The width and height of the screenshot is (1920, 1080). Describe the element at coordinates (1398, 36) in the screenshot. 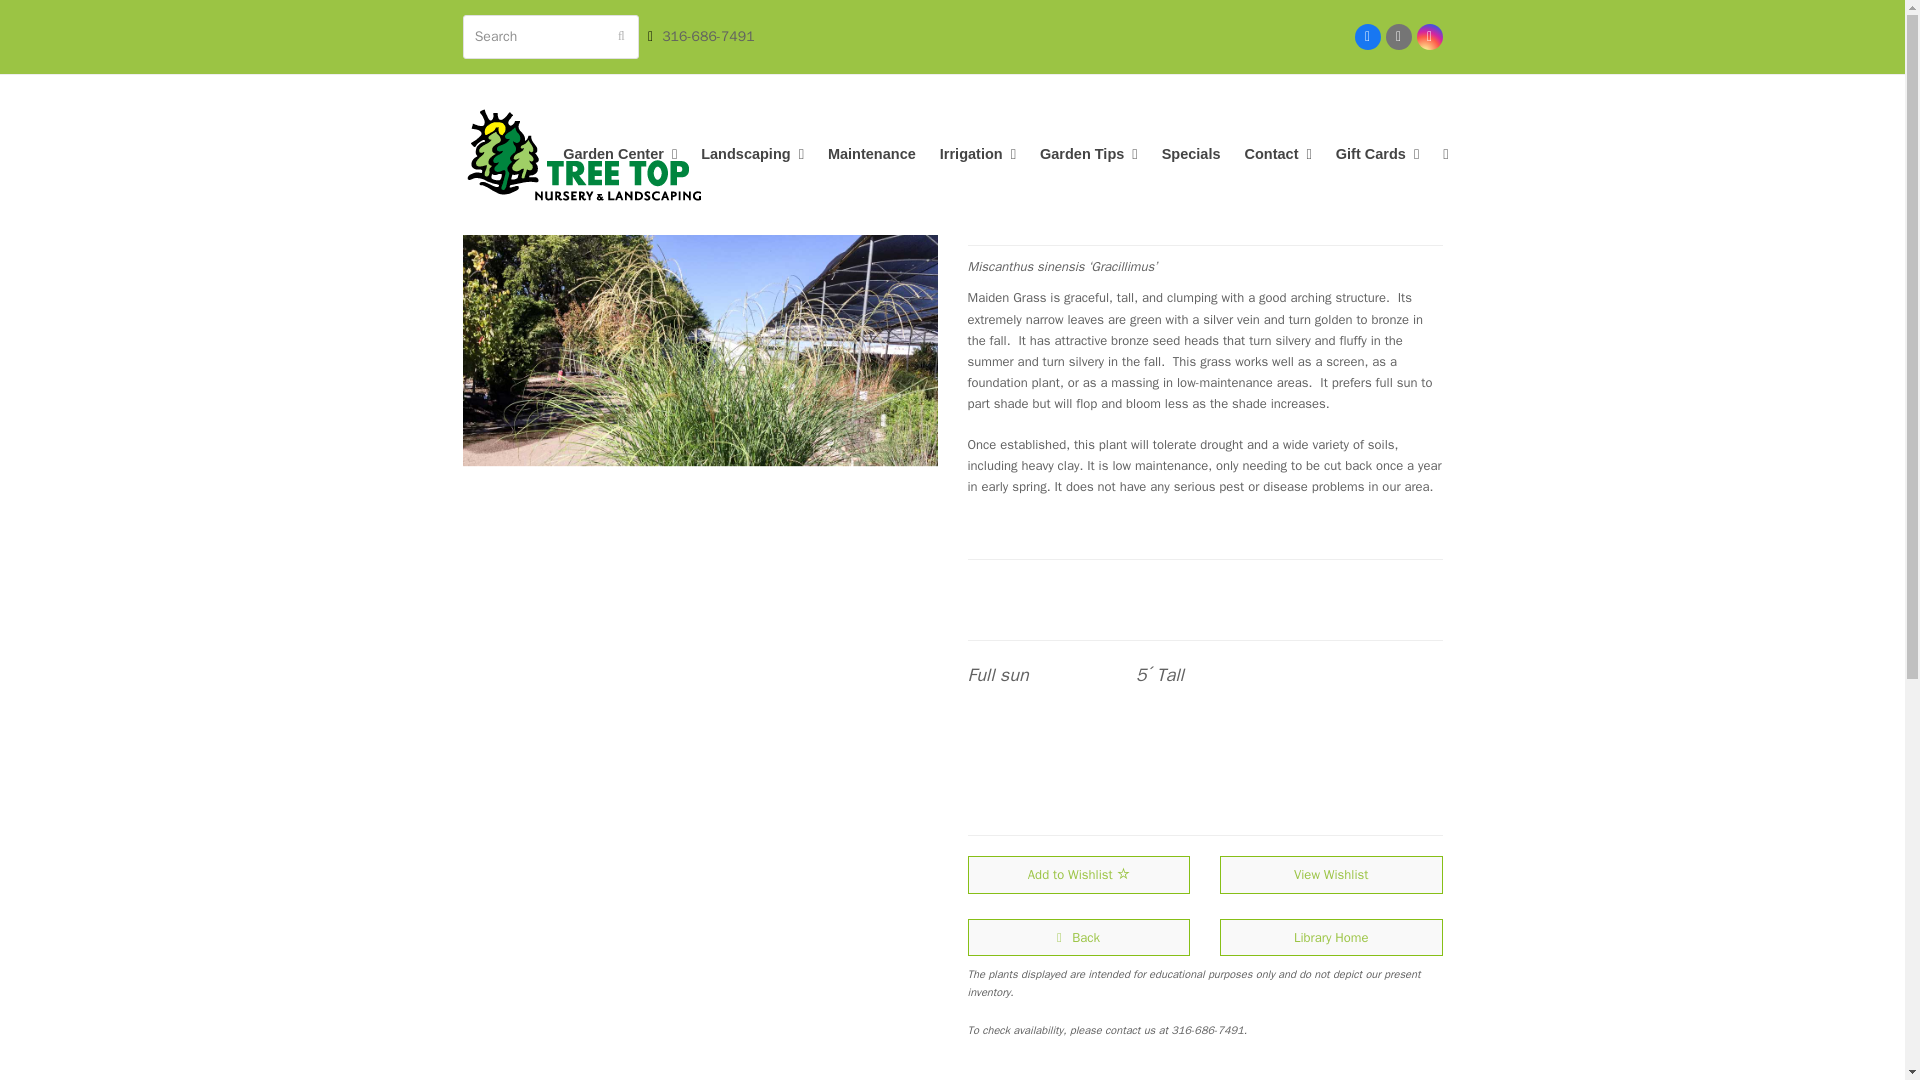

I see `Email` at that location.